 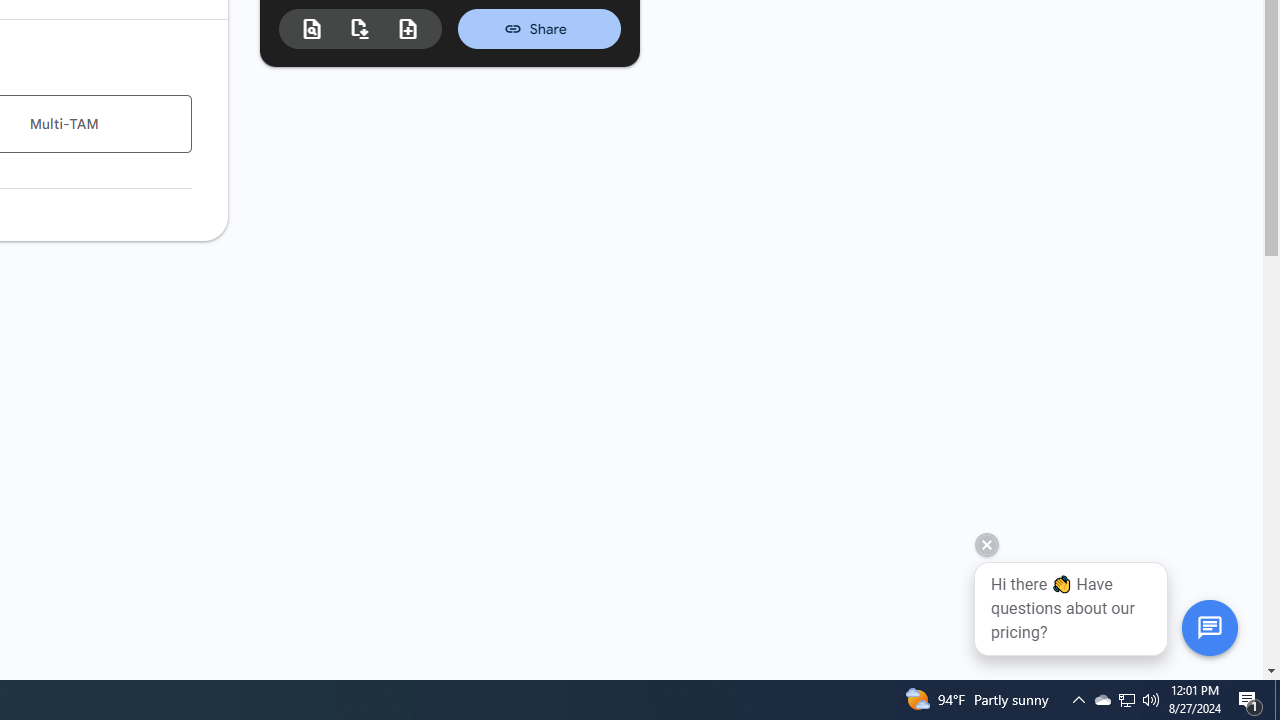 I want to click on Open detailed view, so click(x=312, y=29).